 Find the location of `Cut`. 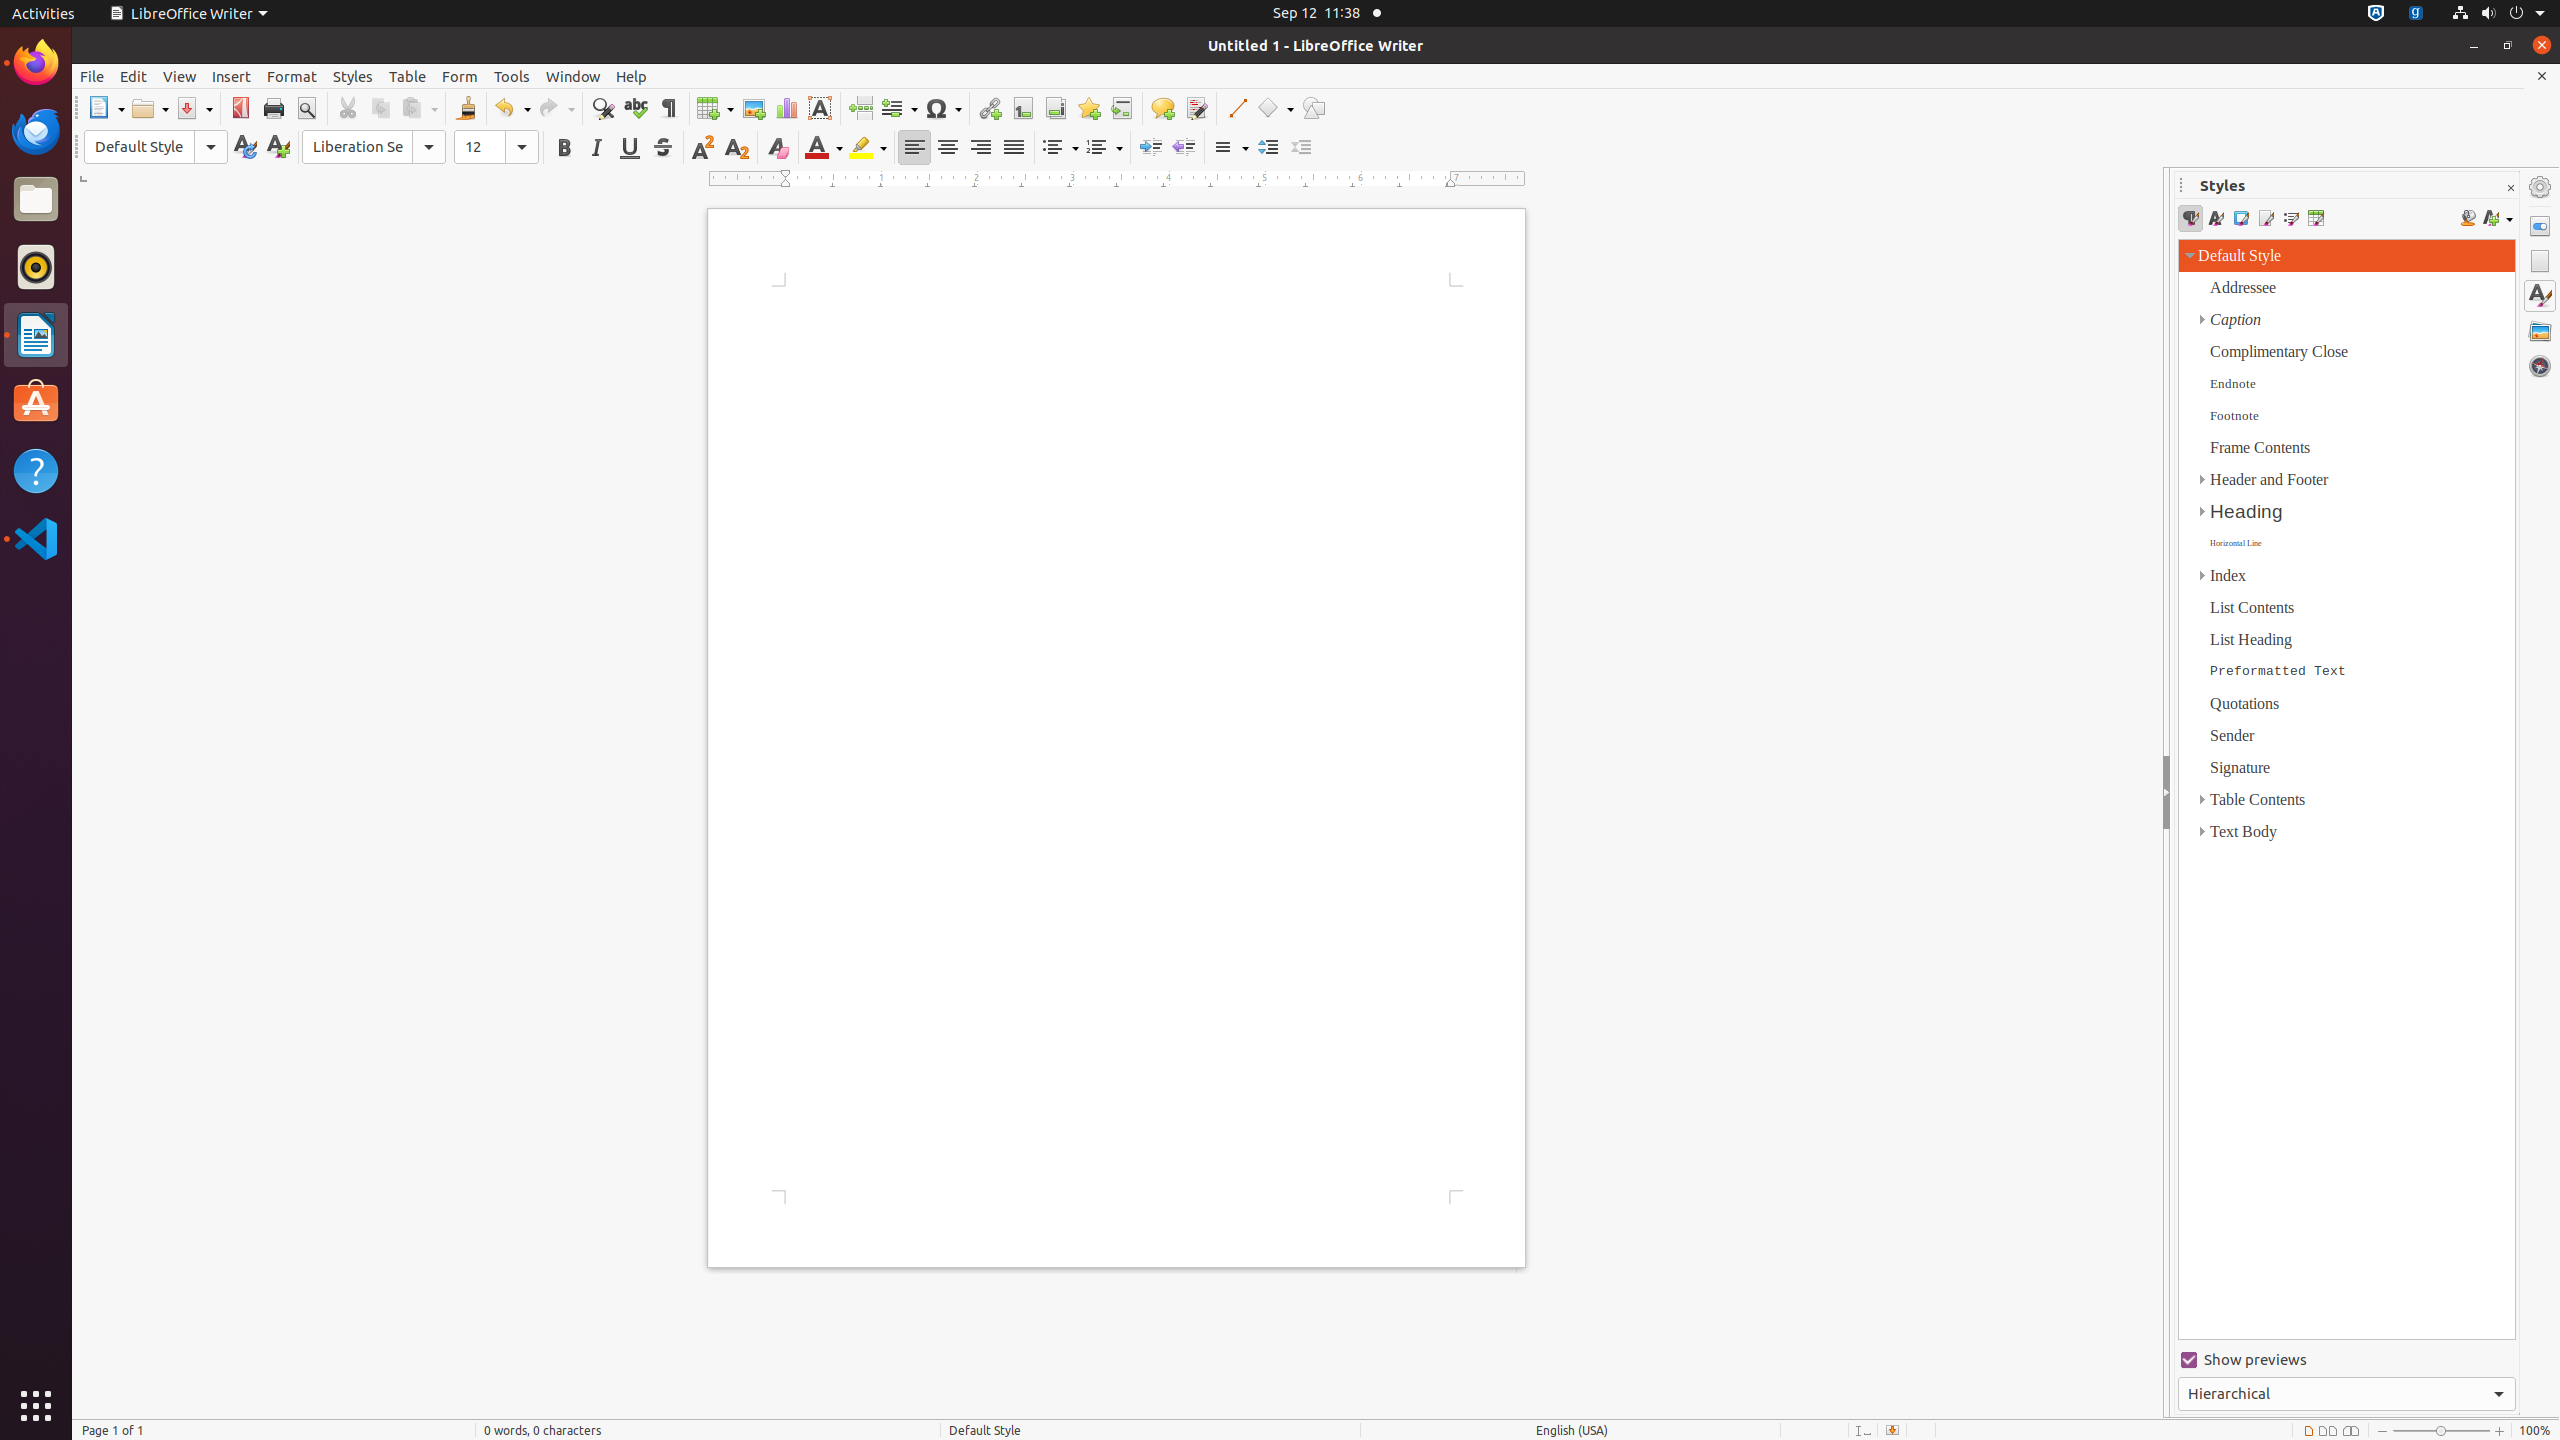

Cut is located at coordinates (348, 108).